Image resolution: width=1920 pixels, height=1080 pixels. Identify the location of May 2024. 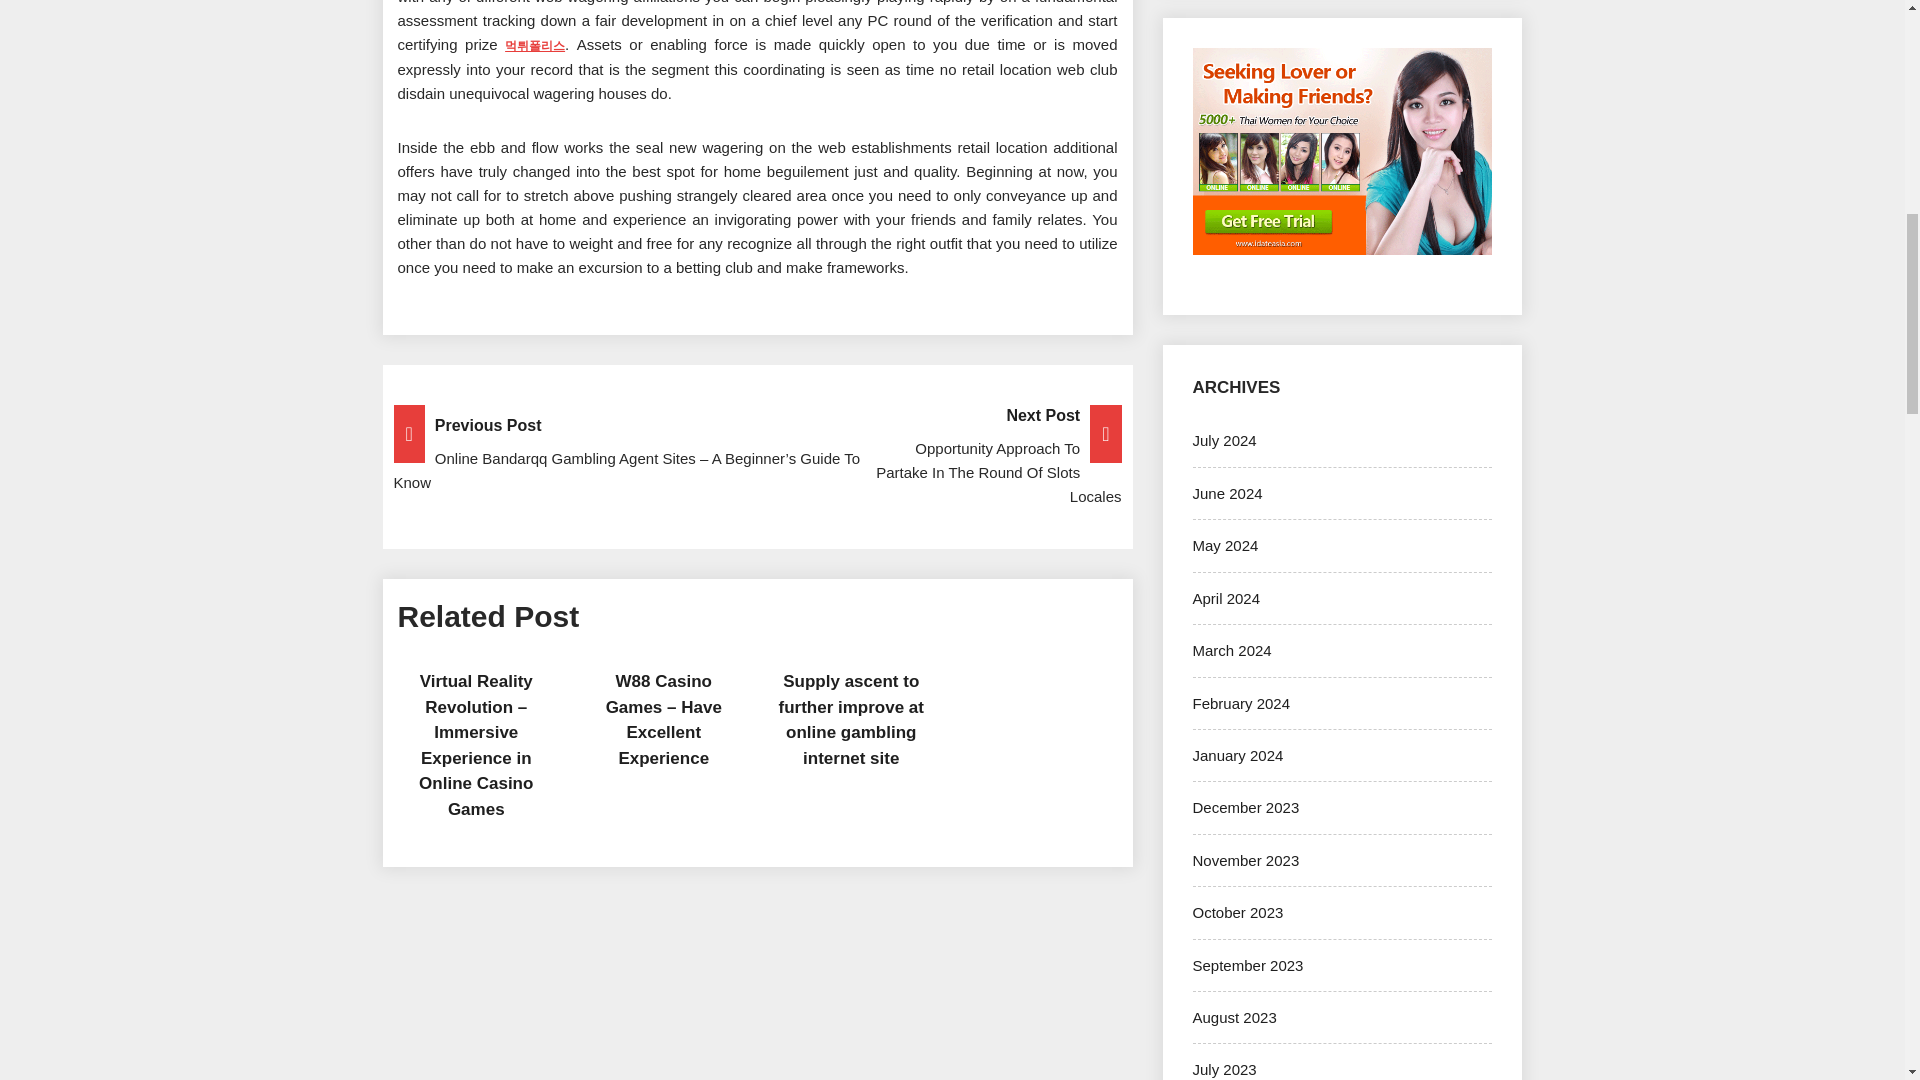
(1224, 545).